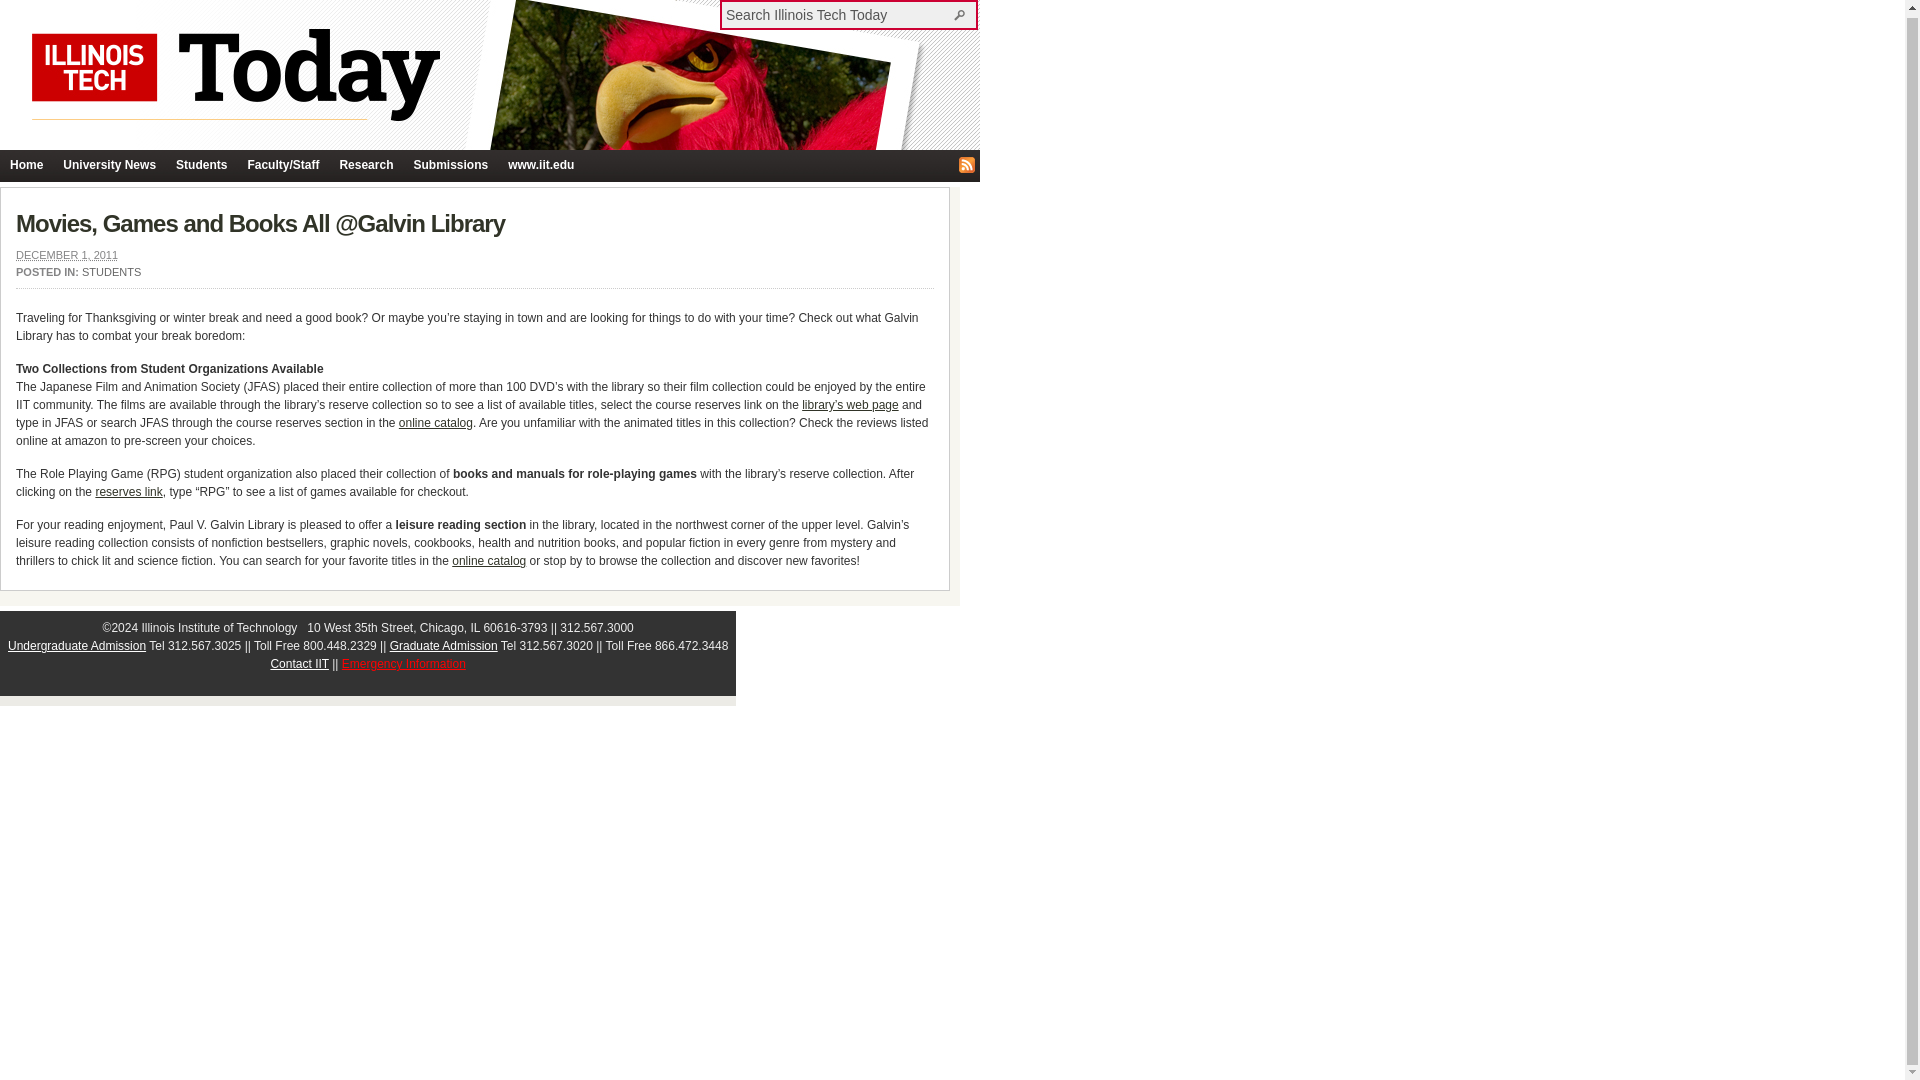  I want to click on Search Illinois Tech Today, so click(838, 14).